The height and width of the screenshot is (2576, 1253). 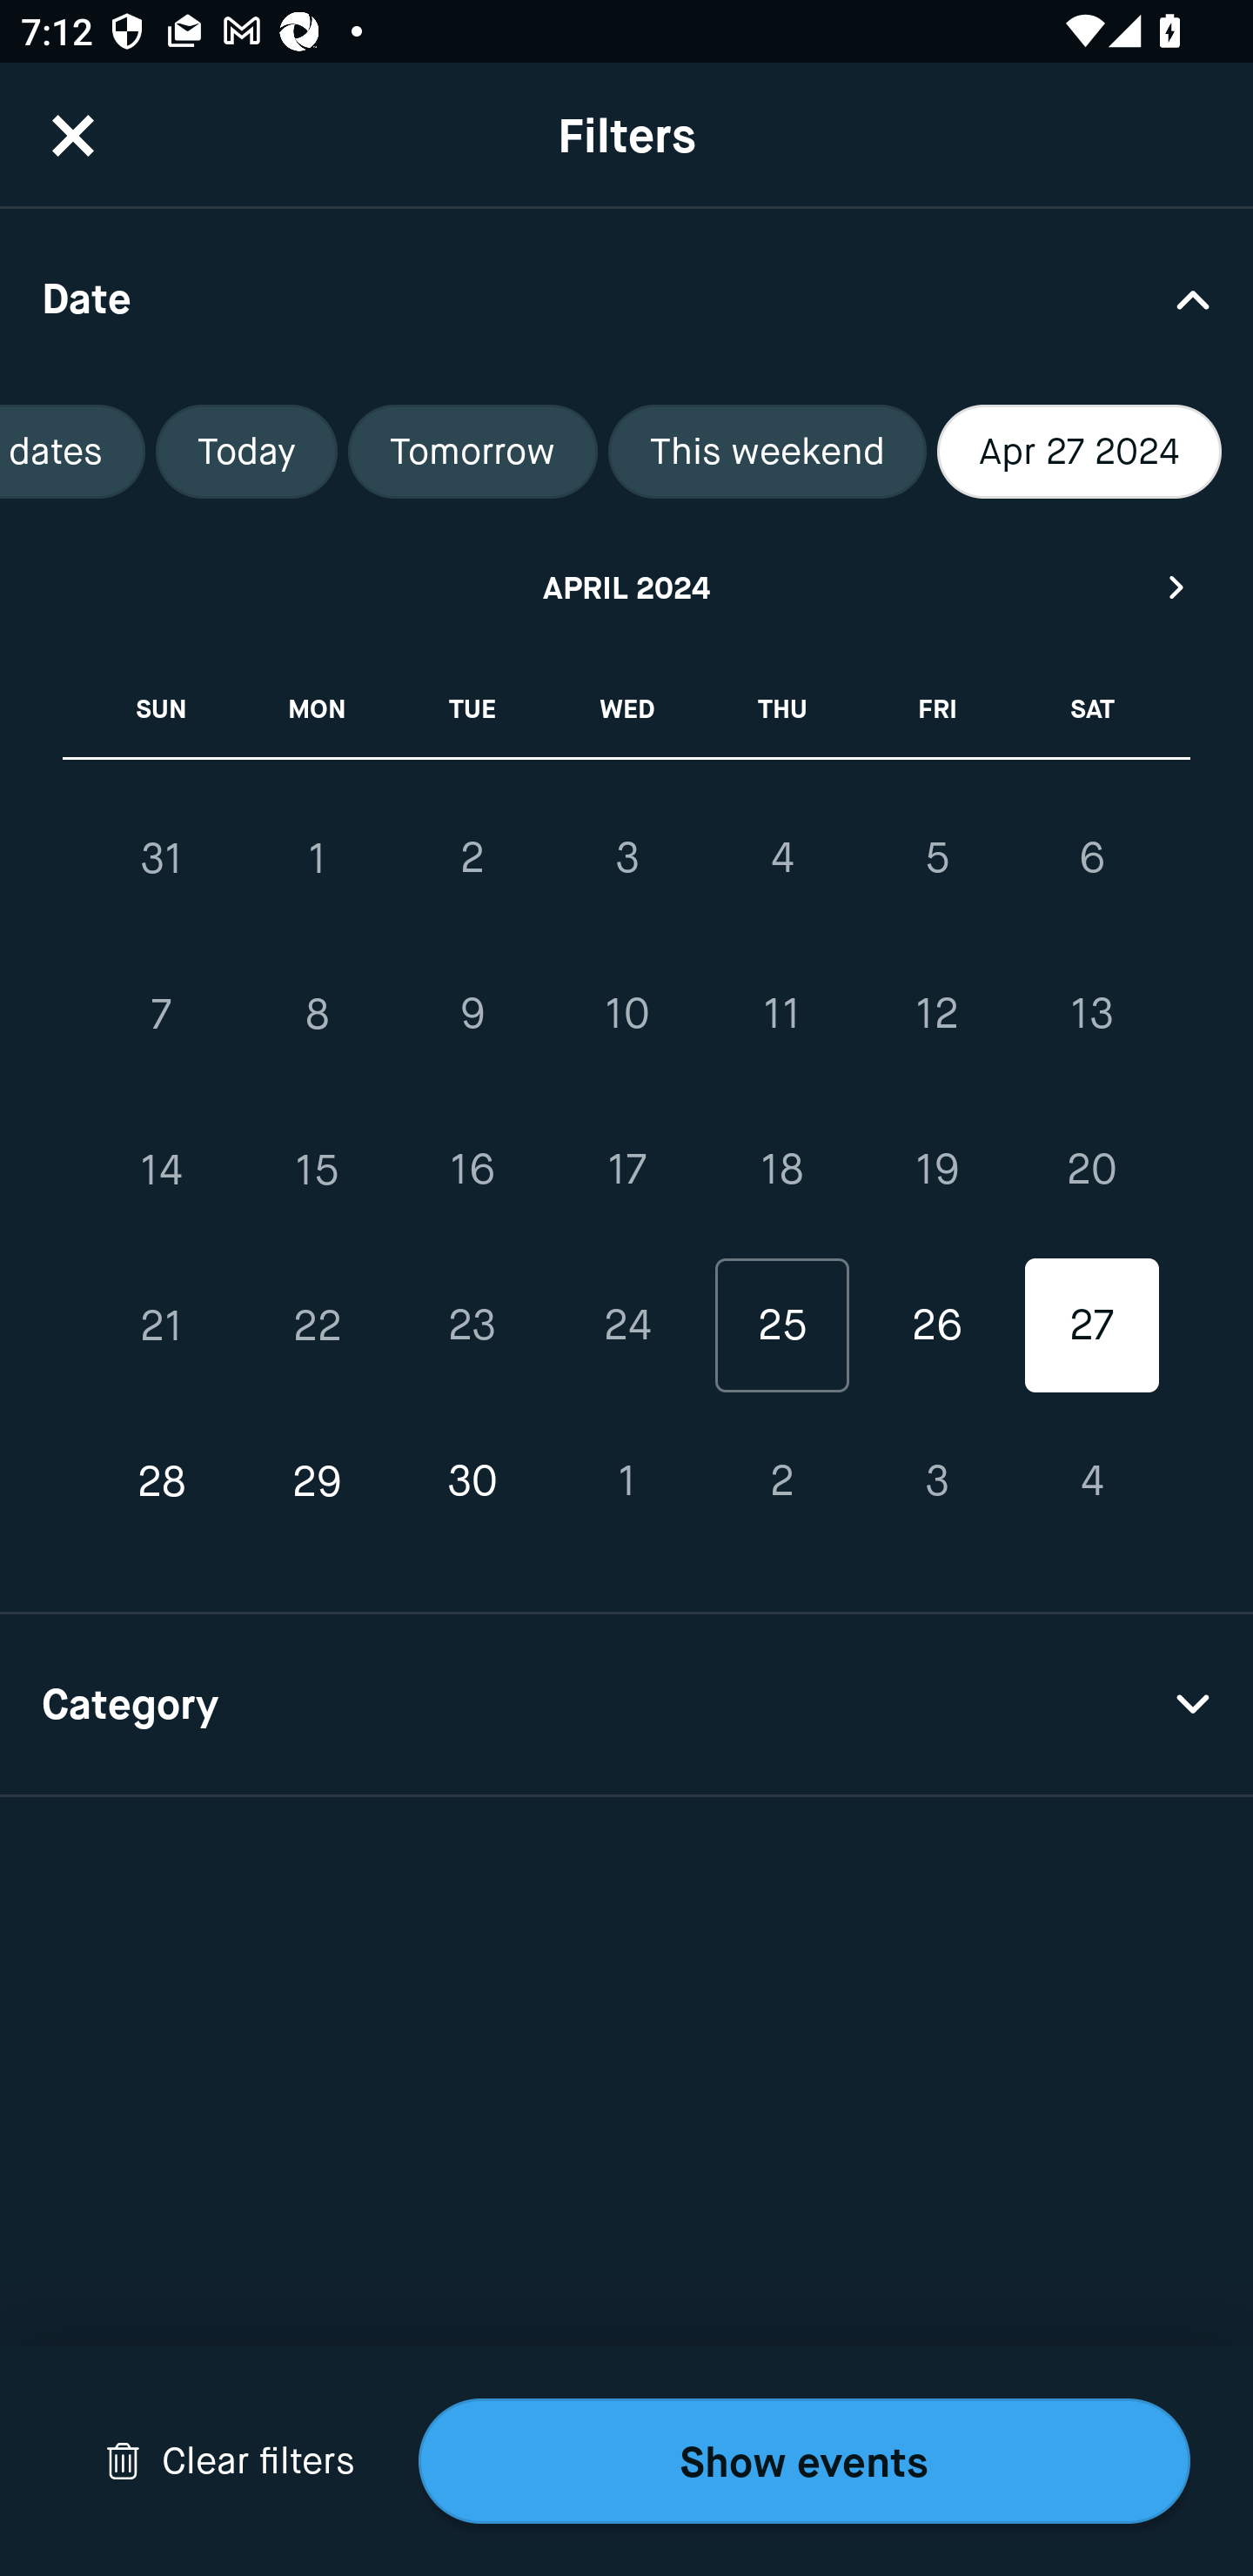 What do you see at coordinates (162, 1170) in the screenshot?
I see `14` at bounding box center [162, 1170].